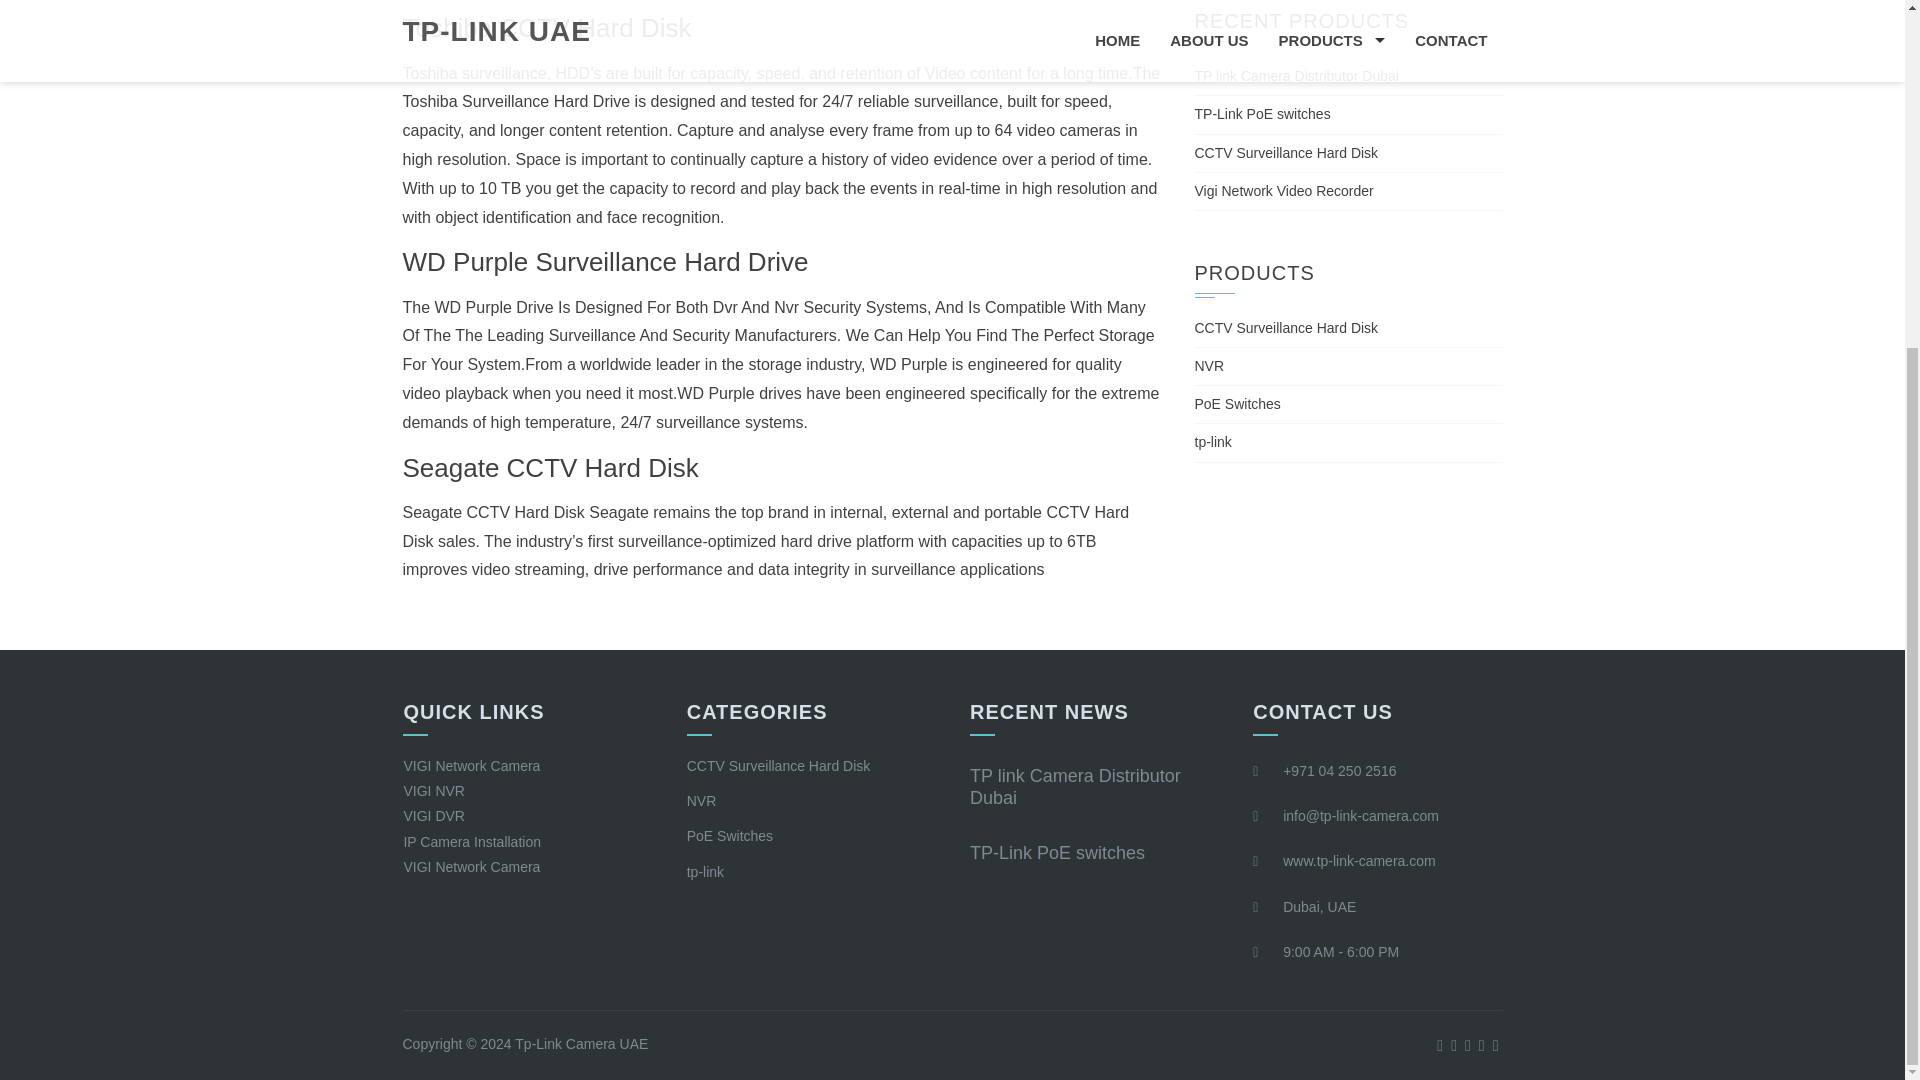 The width and height of the screenshot is (1920, 1080). Describe the element at coordinates (705, 872) in the screenshot. I see `tp-link` at that location.